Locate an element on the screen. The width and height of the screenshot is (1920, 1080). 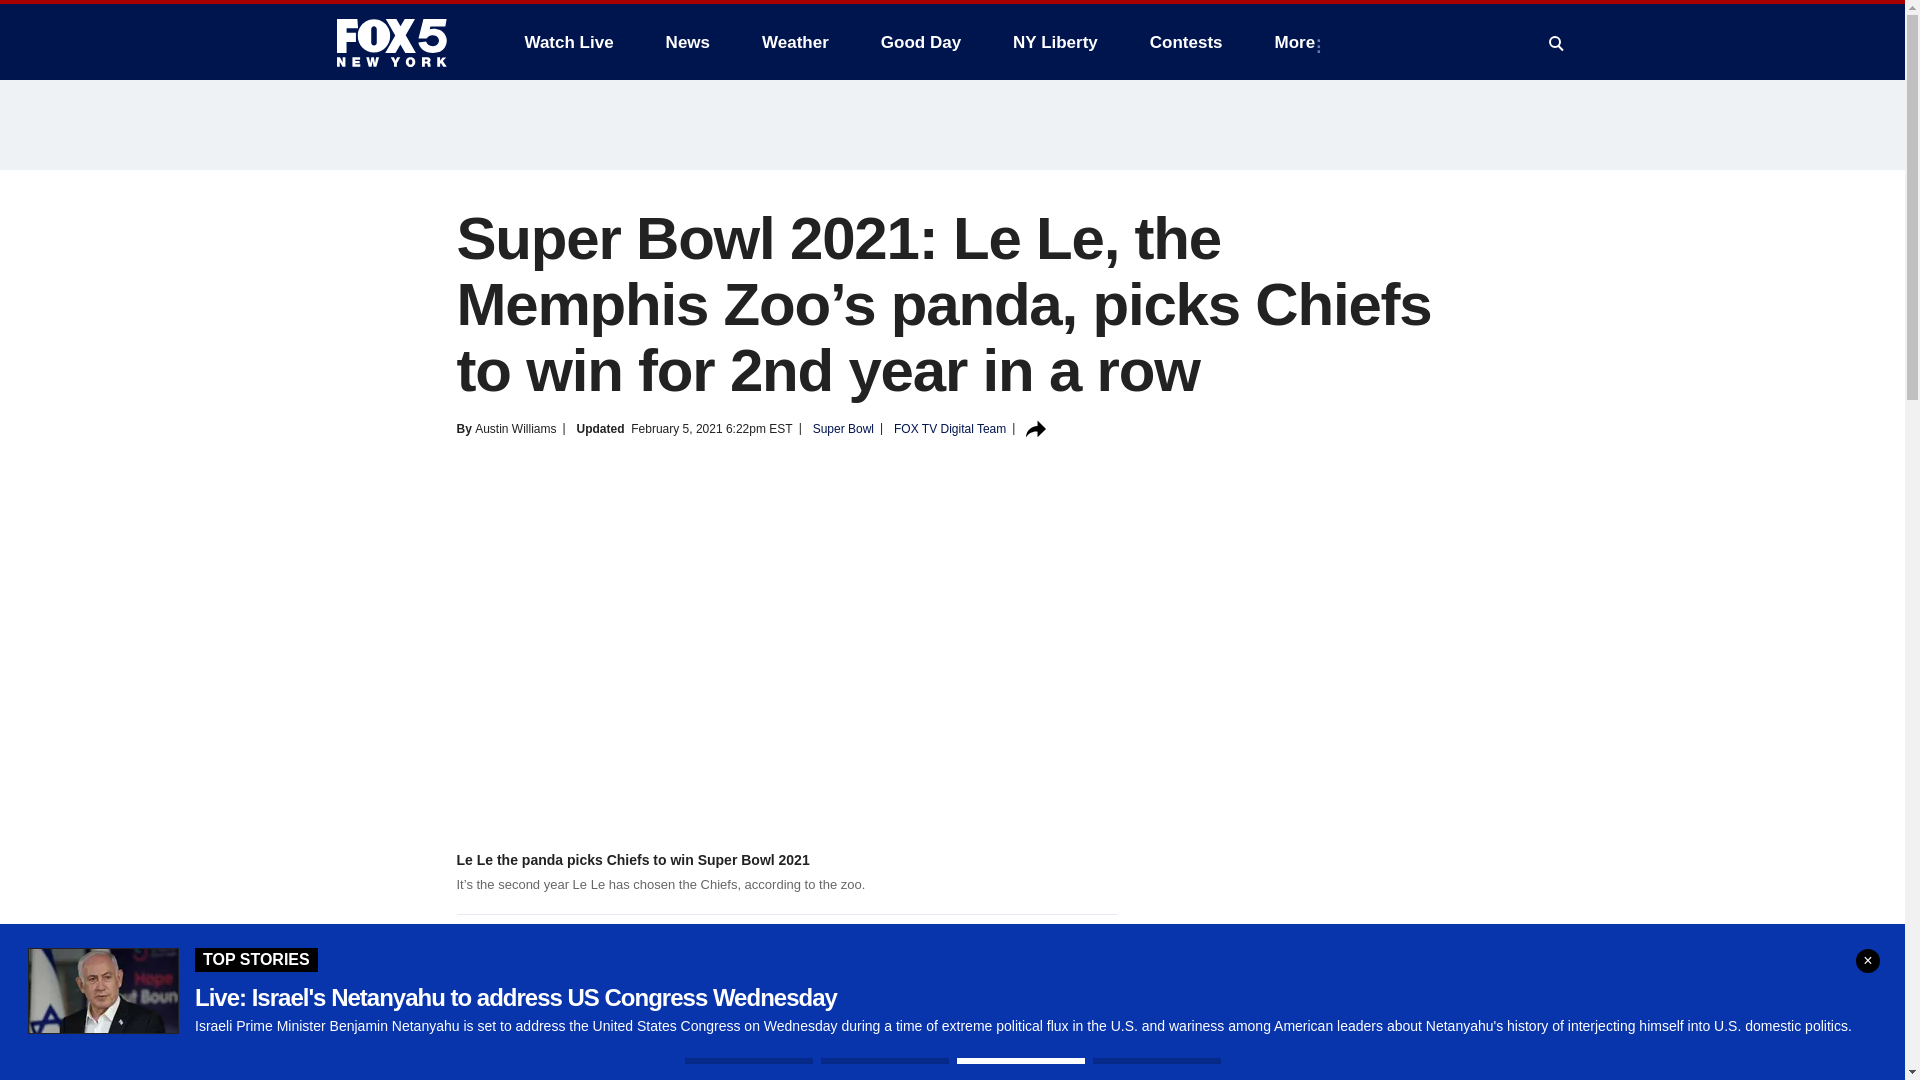
Watch Live is located at coordinates (568, 42).